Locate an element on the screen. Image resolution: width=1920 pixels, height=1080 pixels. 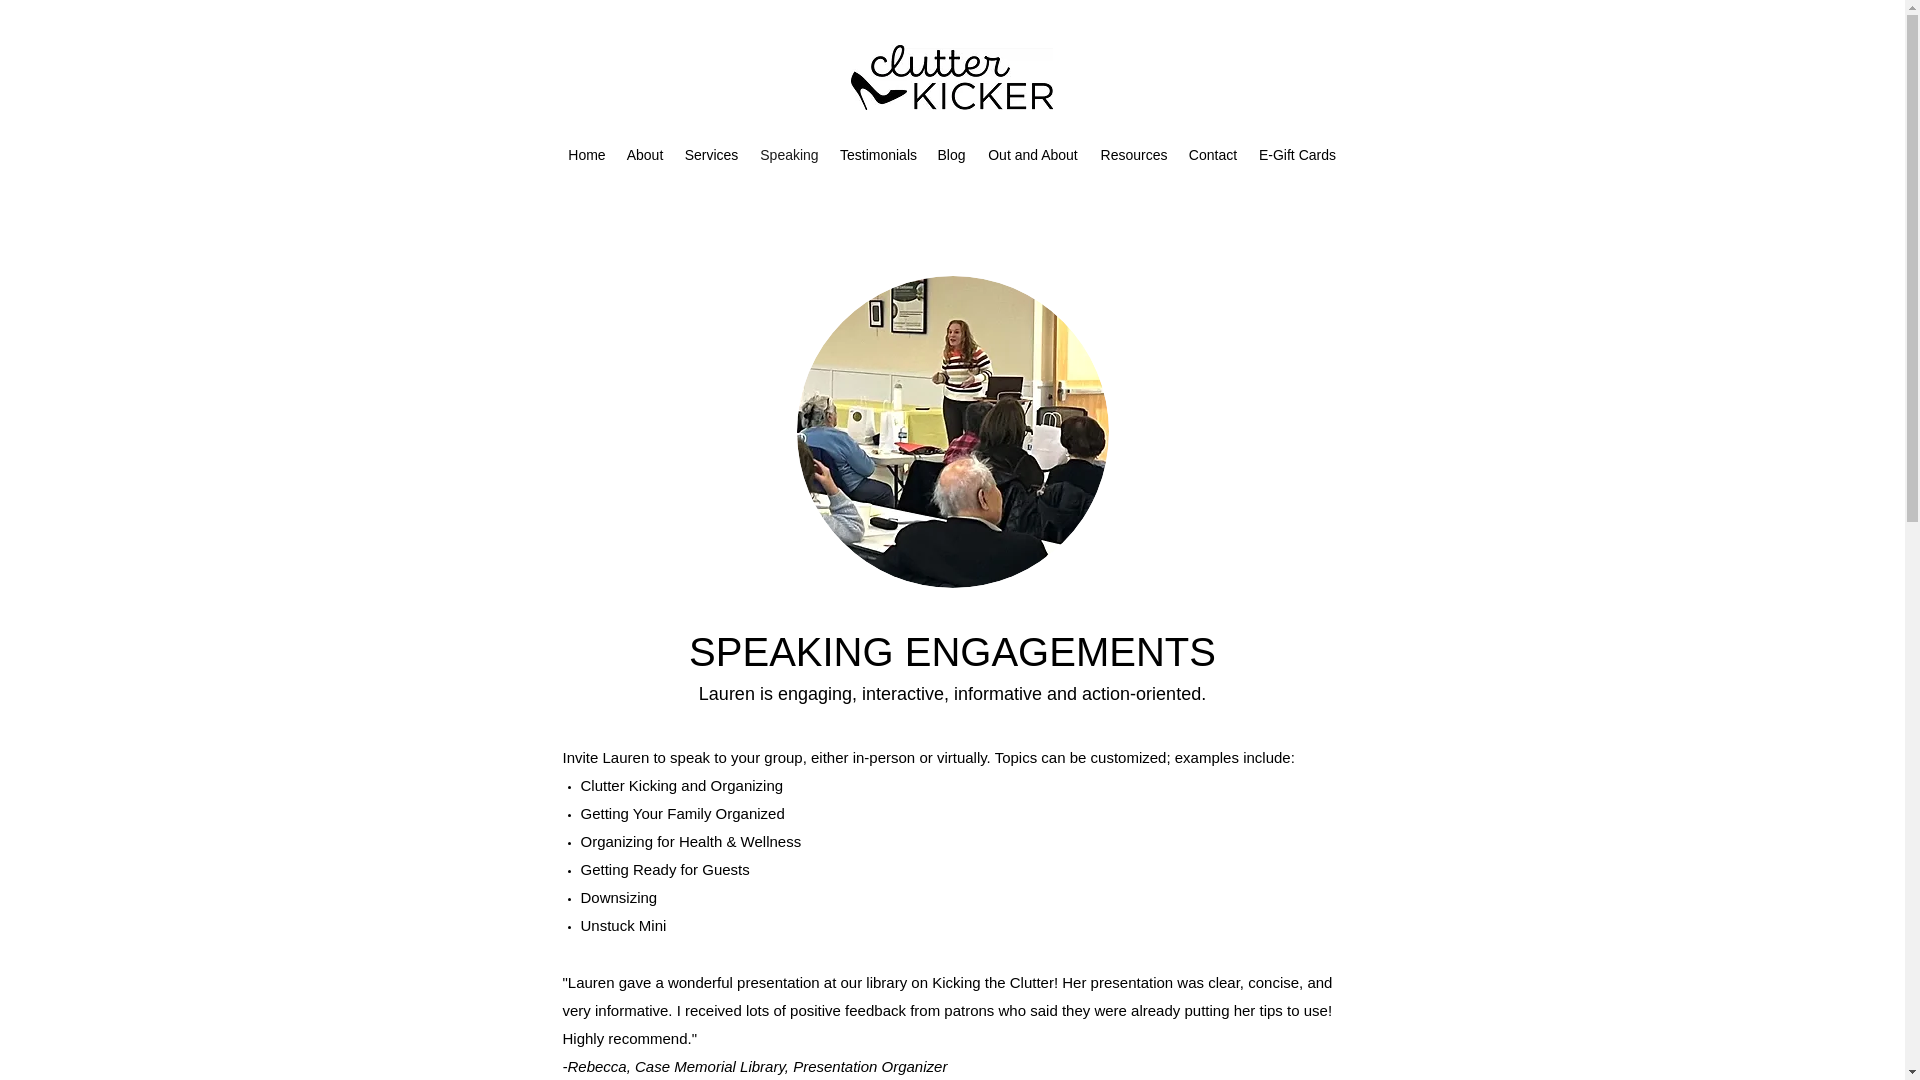
Contact is located at coordinates (1213, 154).